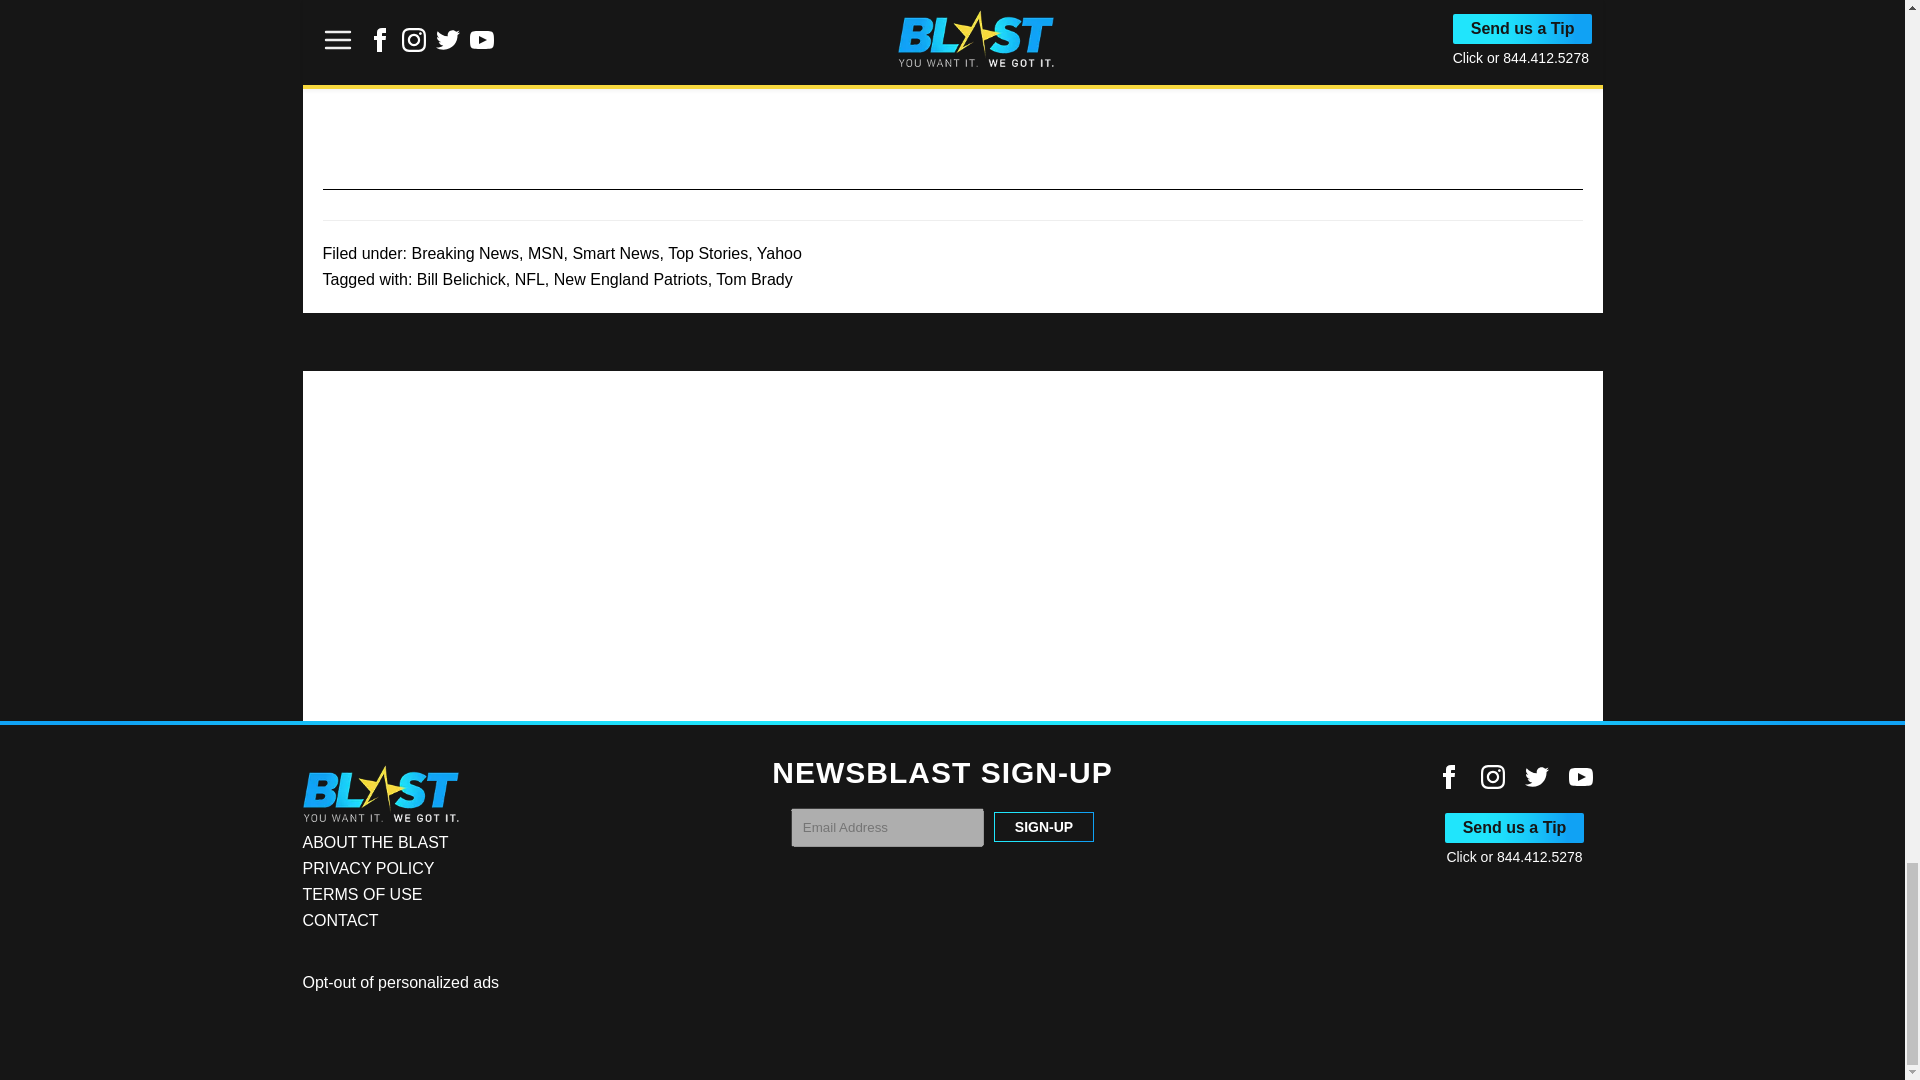 The height and width of the screenshot is (1080, 1920). I want to click on Tom Brady, so click(754, 280).